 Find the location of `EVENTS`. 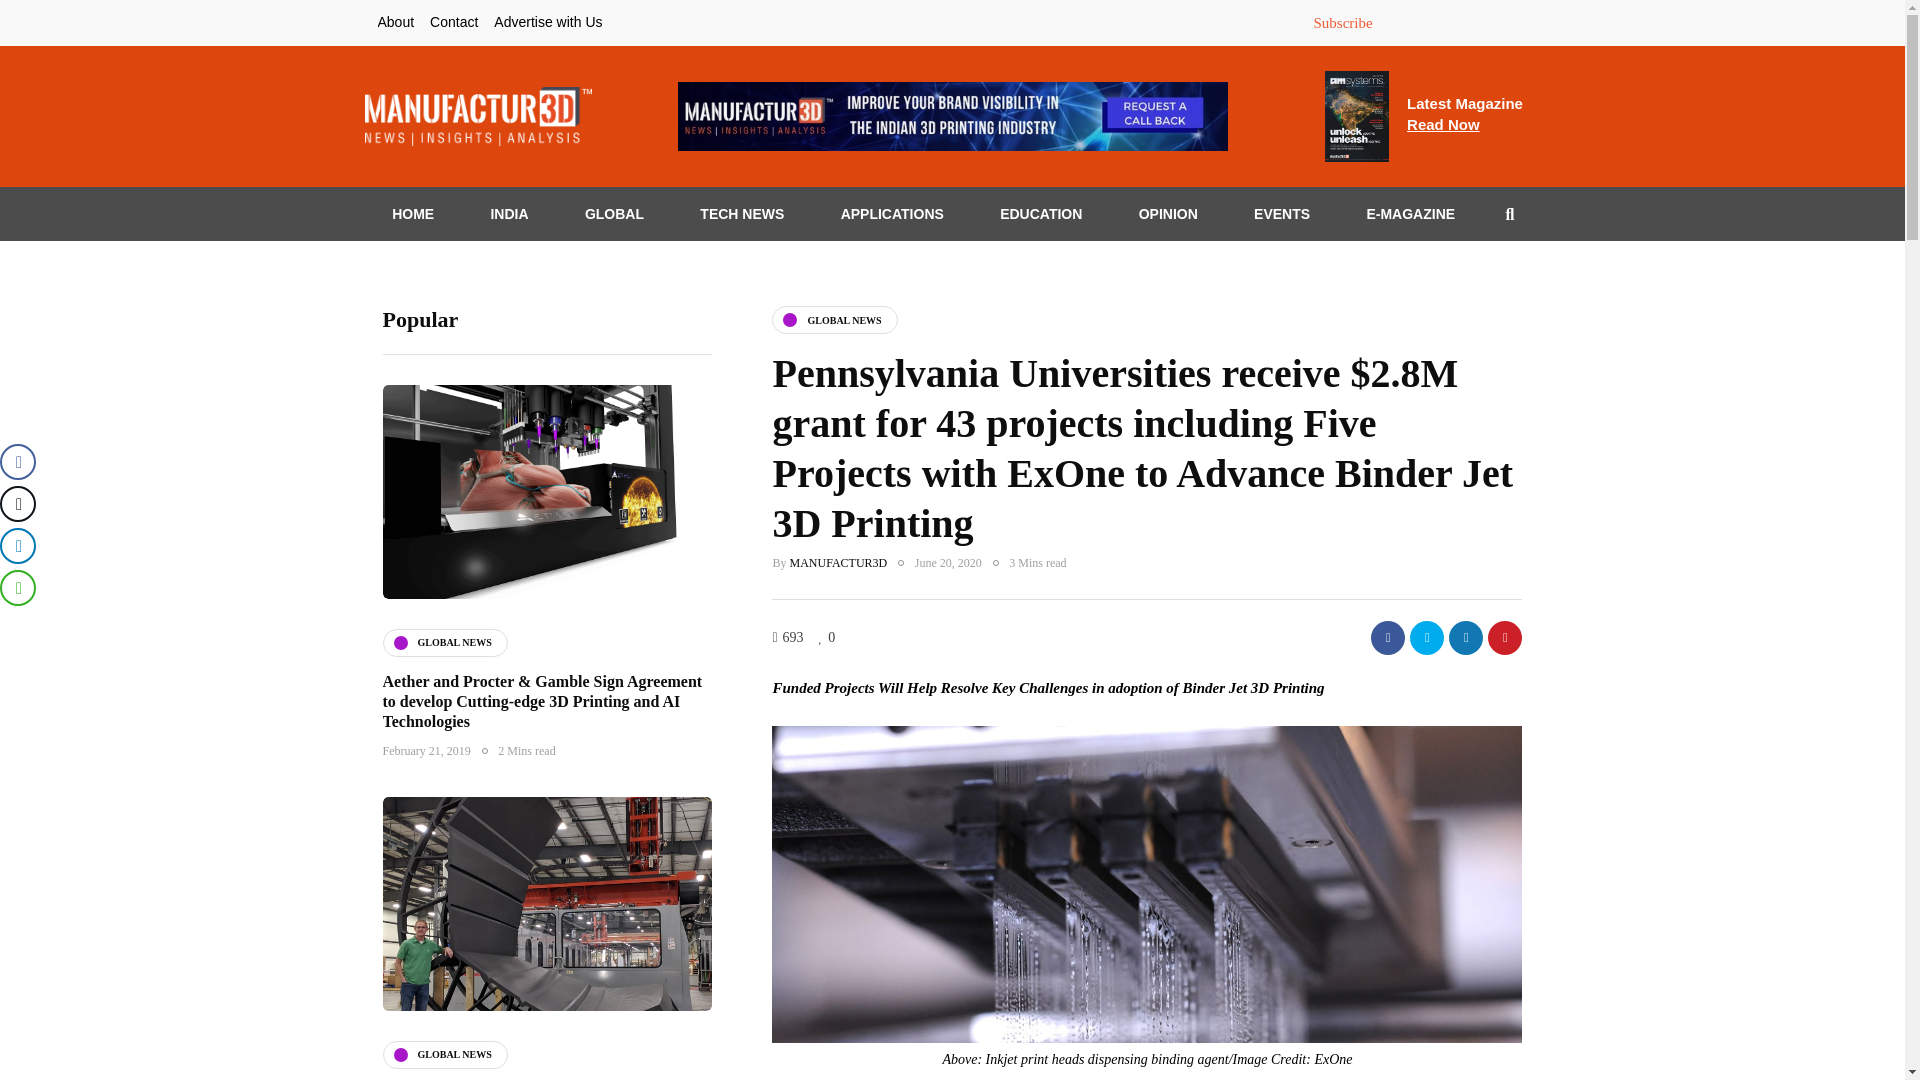

EVENTS is located at coordinates (1426, 638).